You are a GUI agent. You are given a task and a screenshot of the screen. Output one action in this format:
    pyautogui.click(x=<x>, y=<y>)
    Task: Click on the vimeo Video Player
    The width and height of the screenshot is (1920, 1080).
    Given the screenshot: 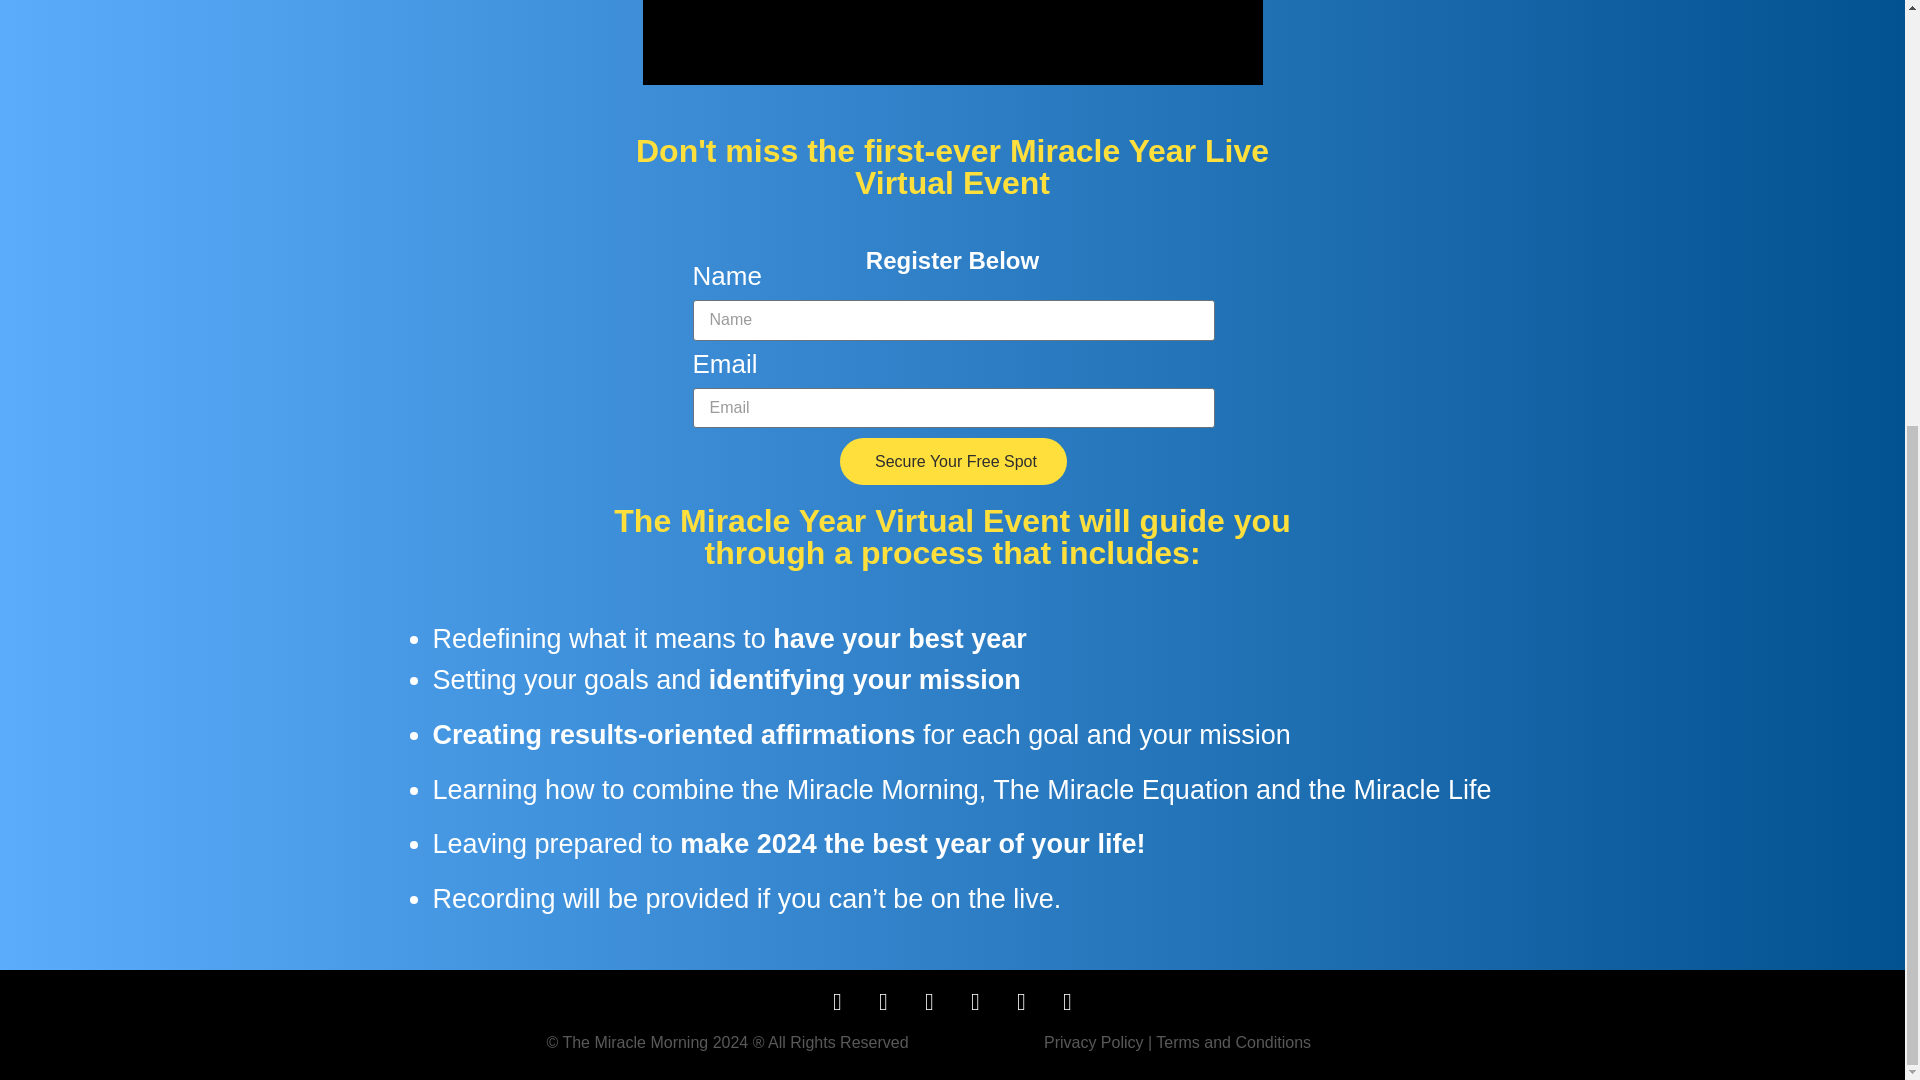 What is the action you would take?
    pyautogui.click(x=951, y=43)
    